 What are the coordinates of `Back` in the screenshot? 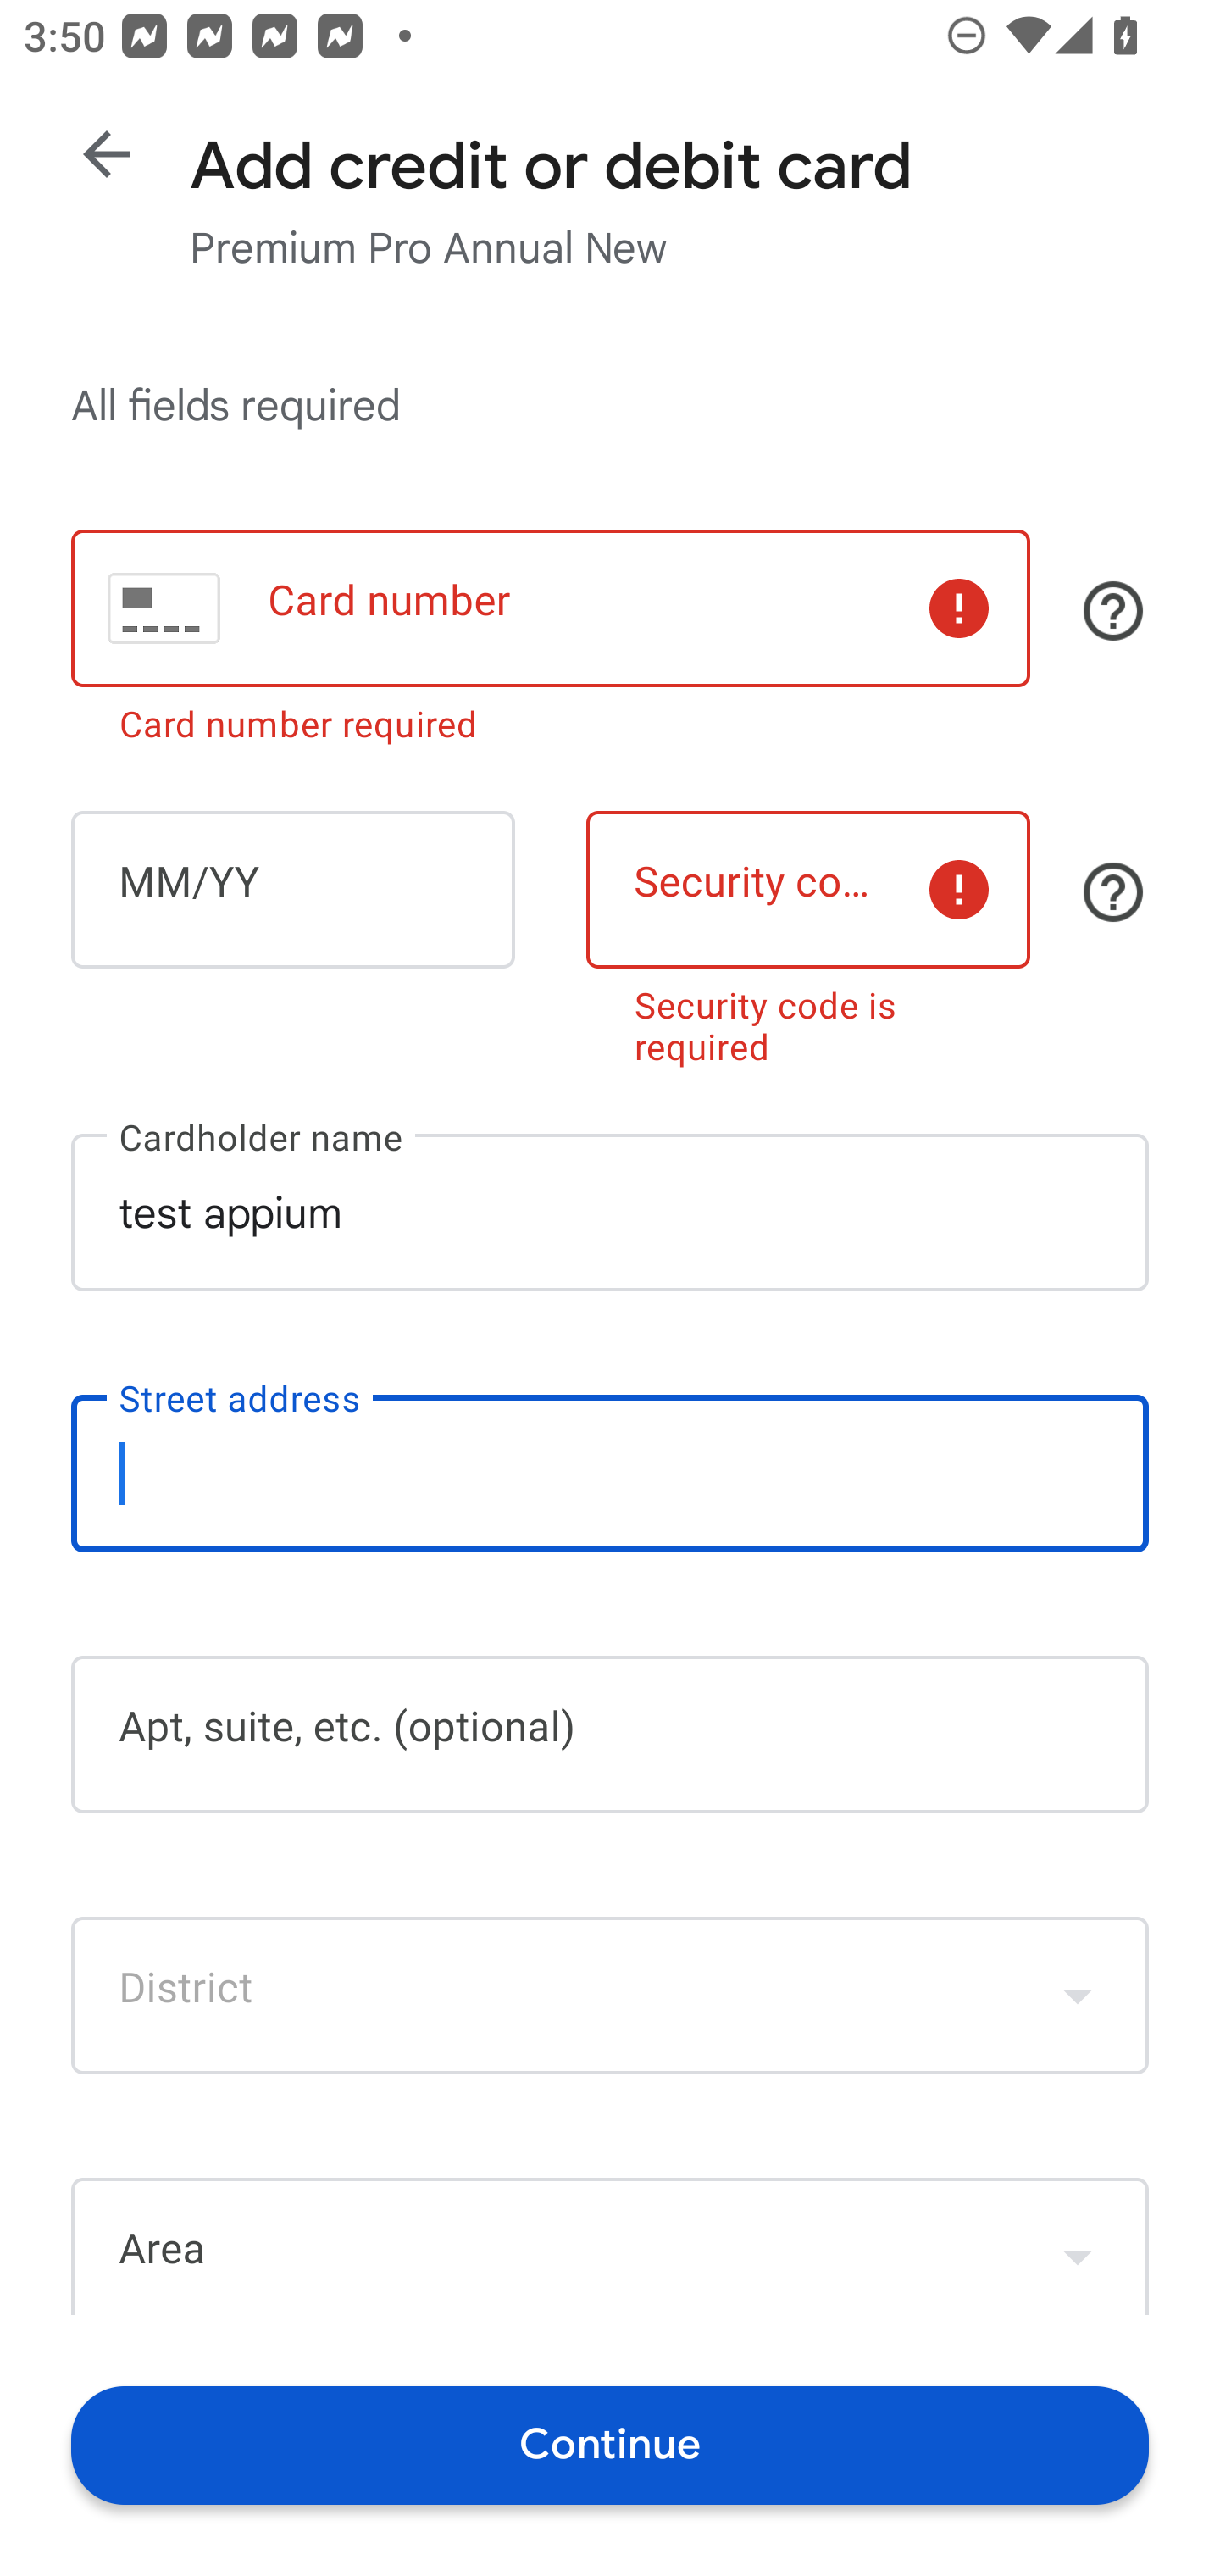 It's located at (107, 154).